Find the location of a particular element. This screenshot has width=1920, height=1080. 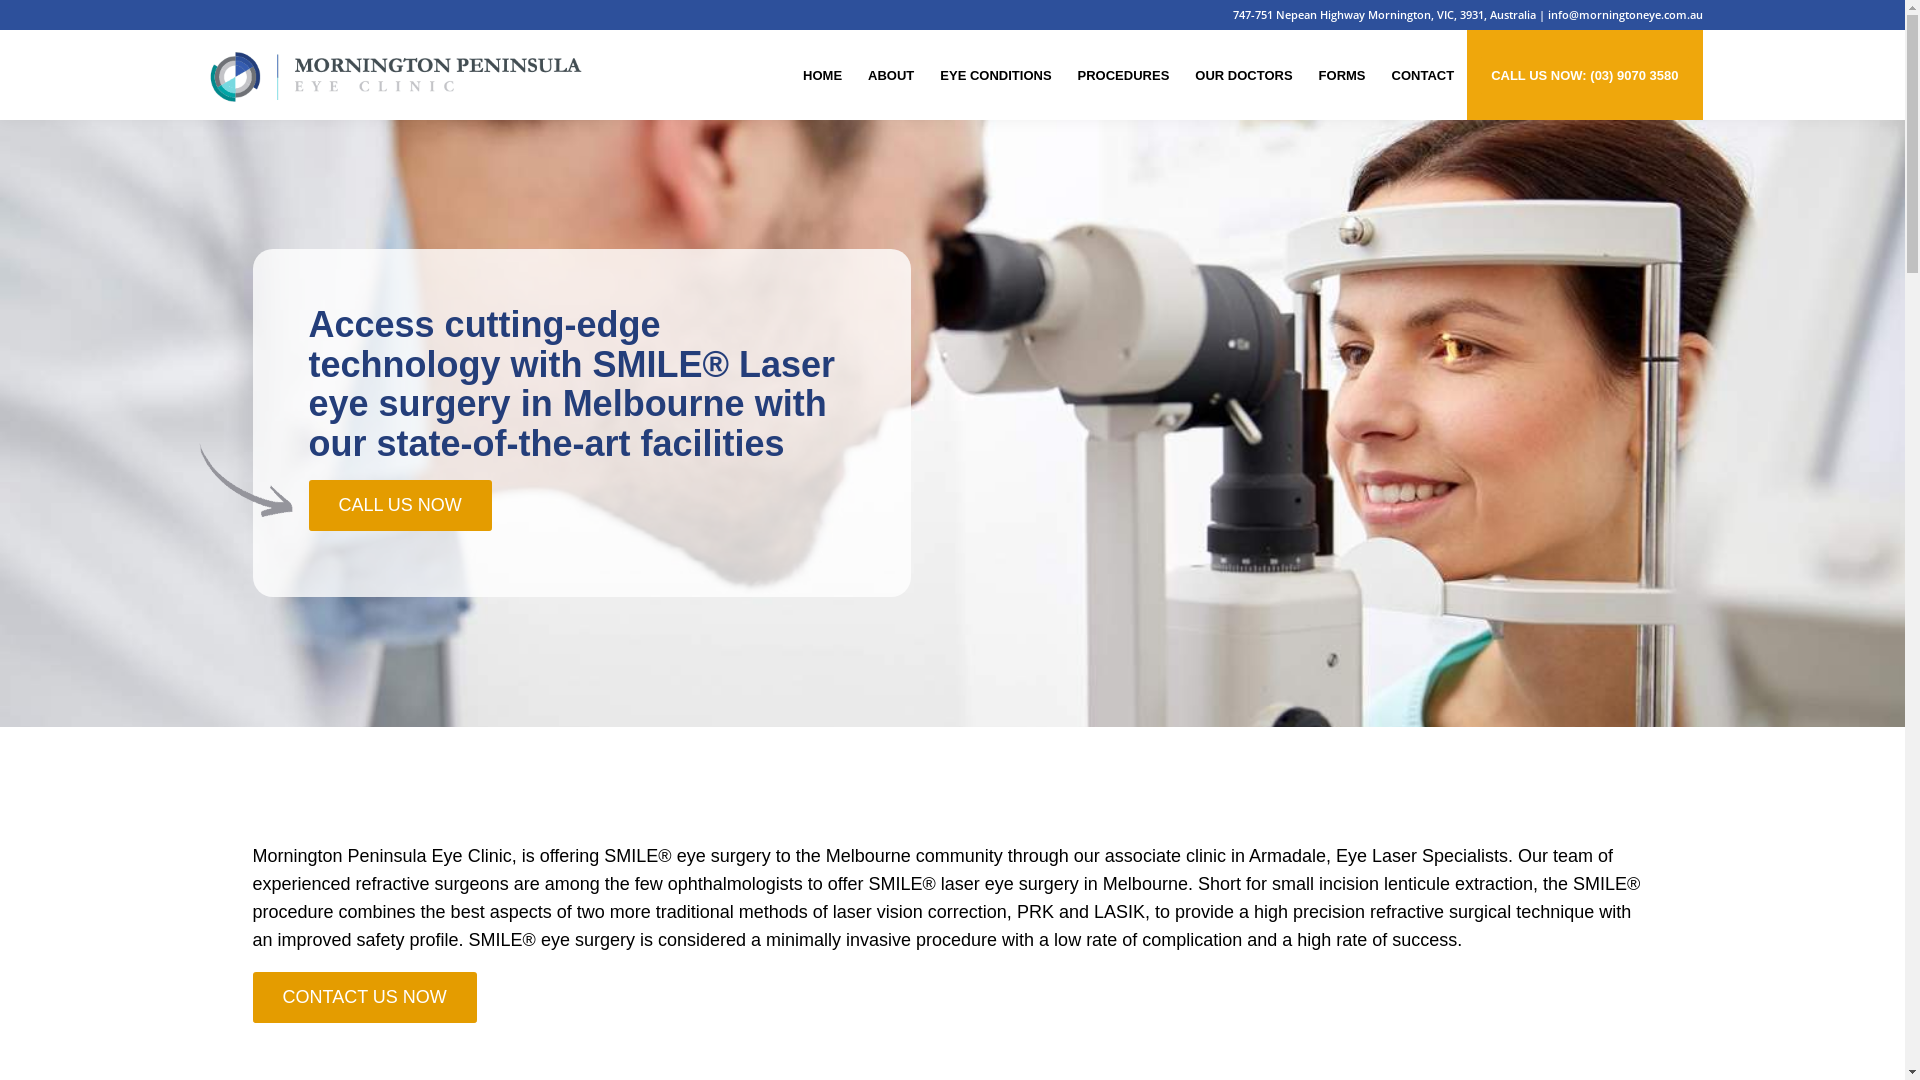

ABOUT is located at coordinates (891, 75).